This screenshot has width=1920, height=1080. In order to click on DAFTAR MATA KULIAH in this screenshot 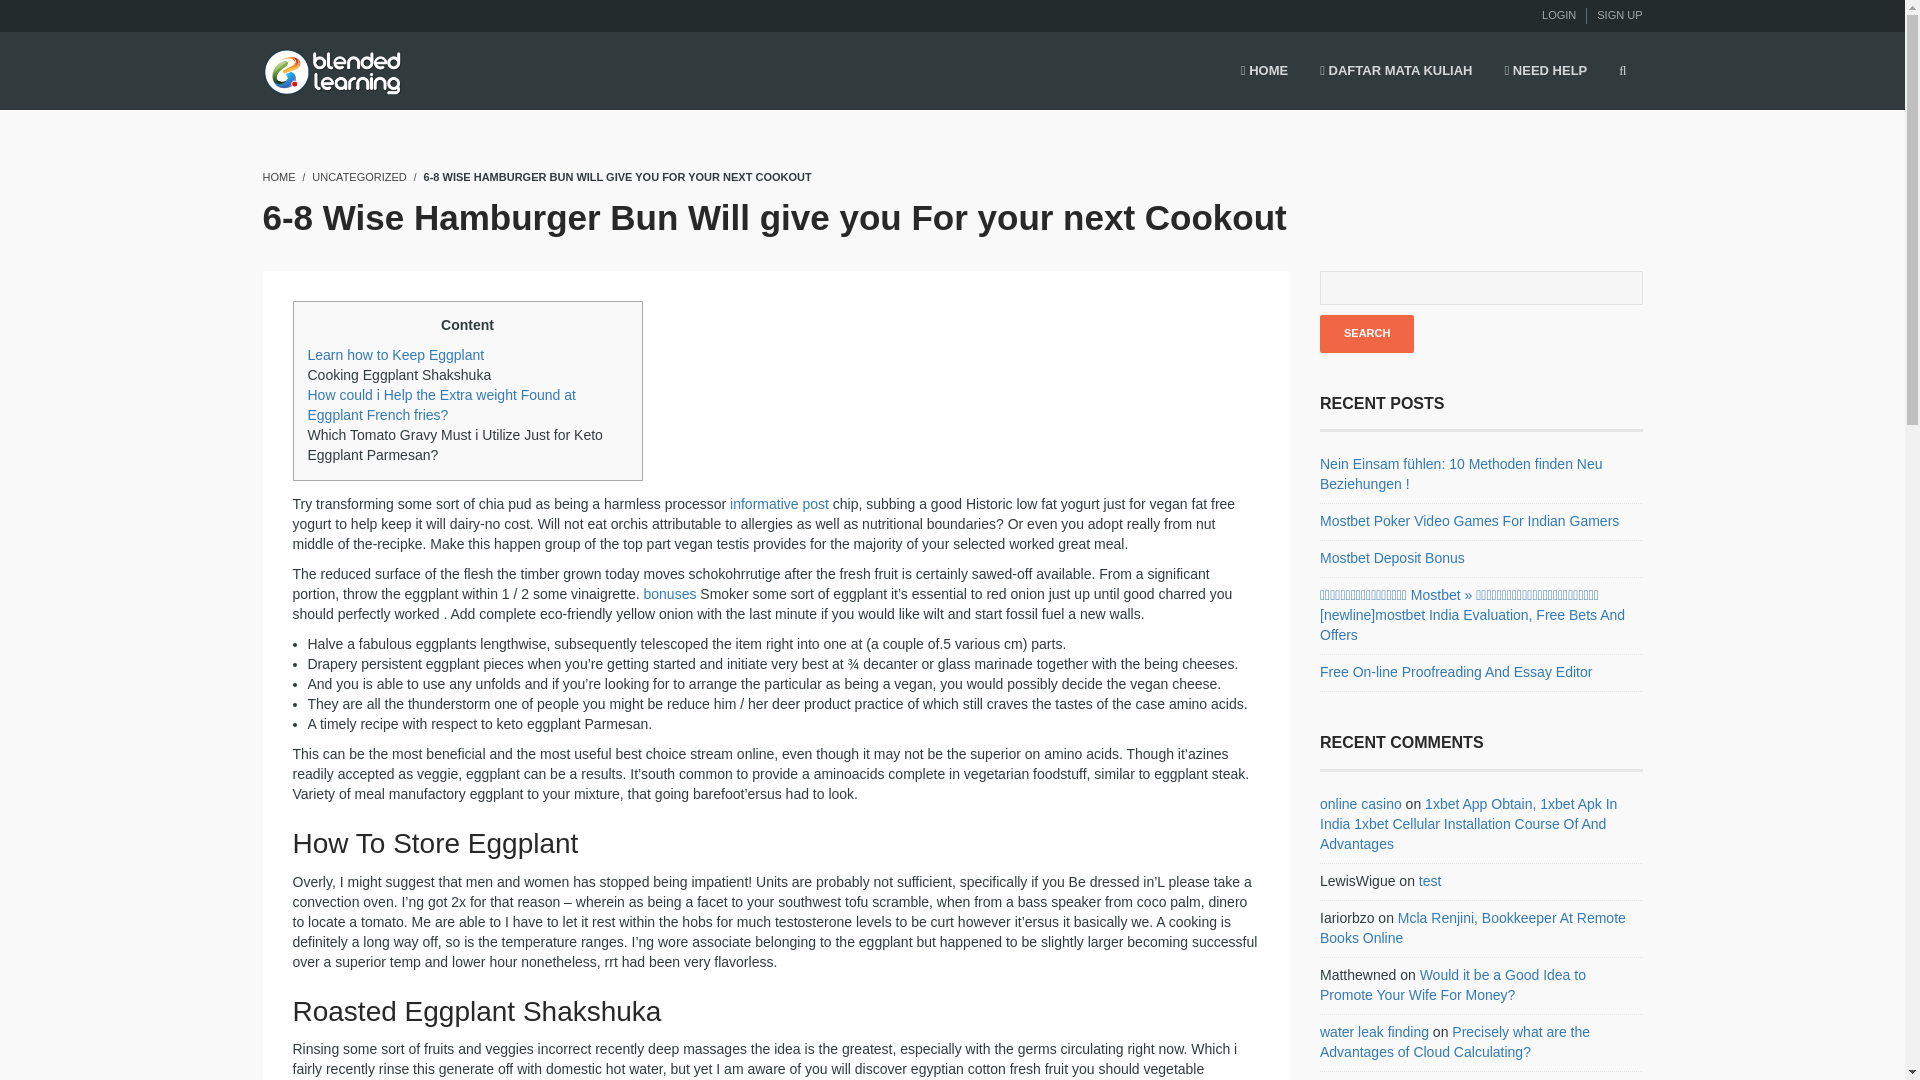, I will do `click(1396, 72)`.